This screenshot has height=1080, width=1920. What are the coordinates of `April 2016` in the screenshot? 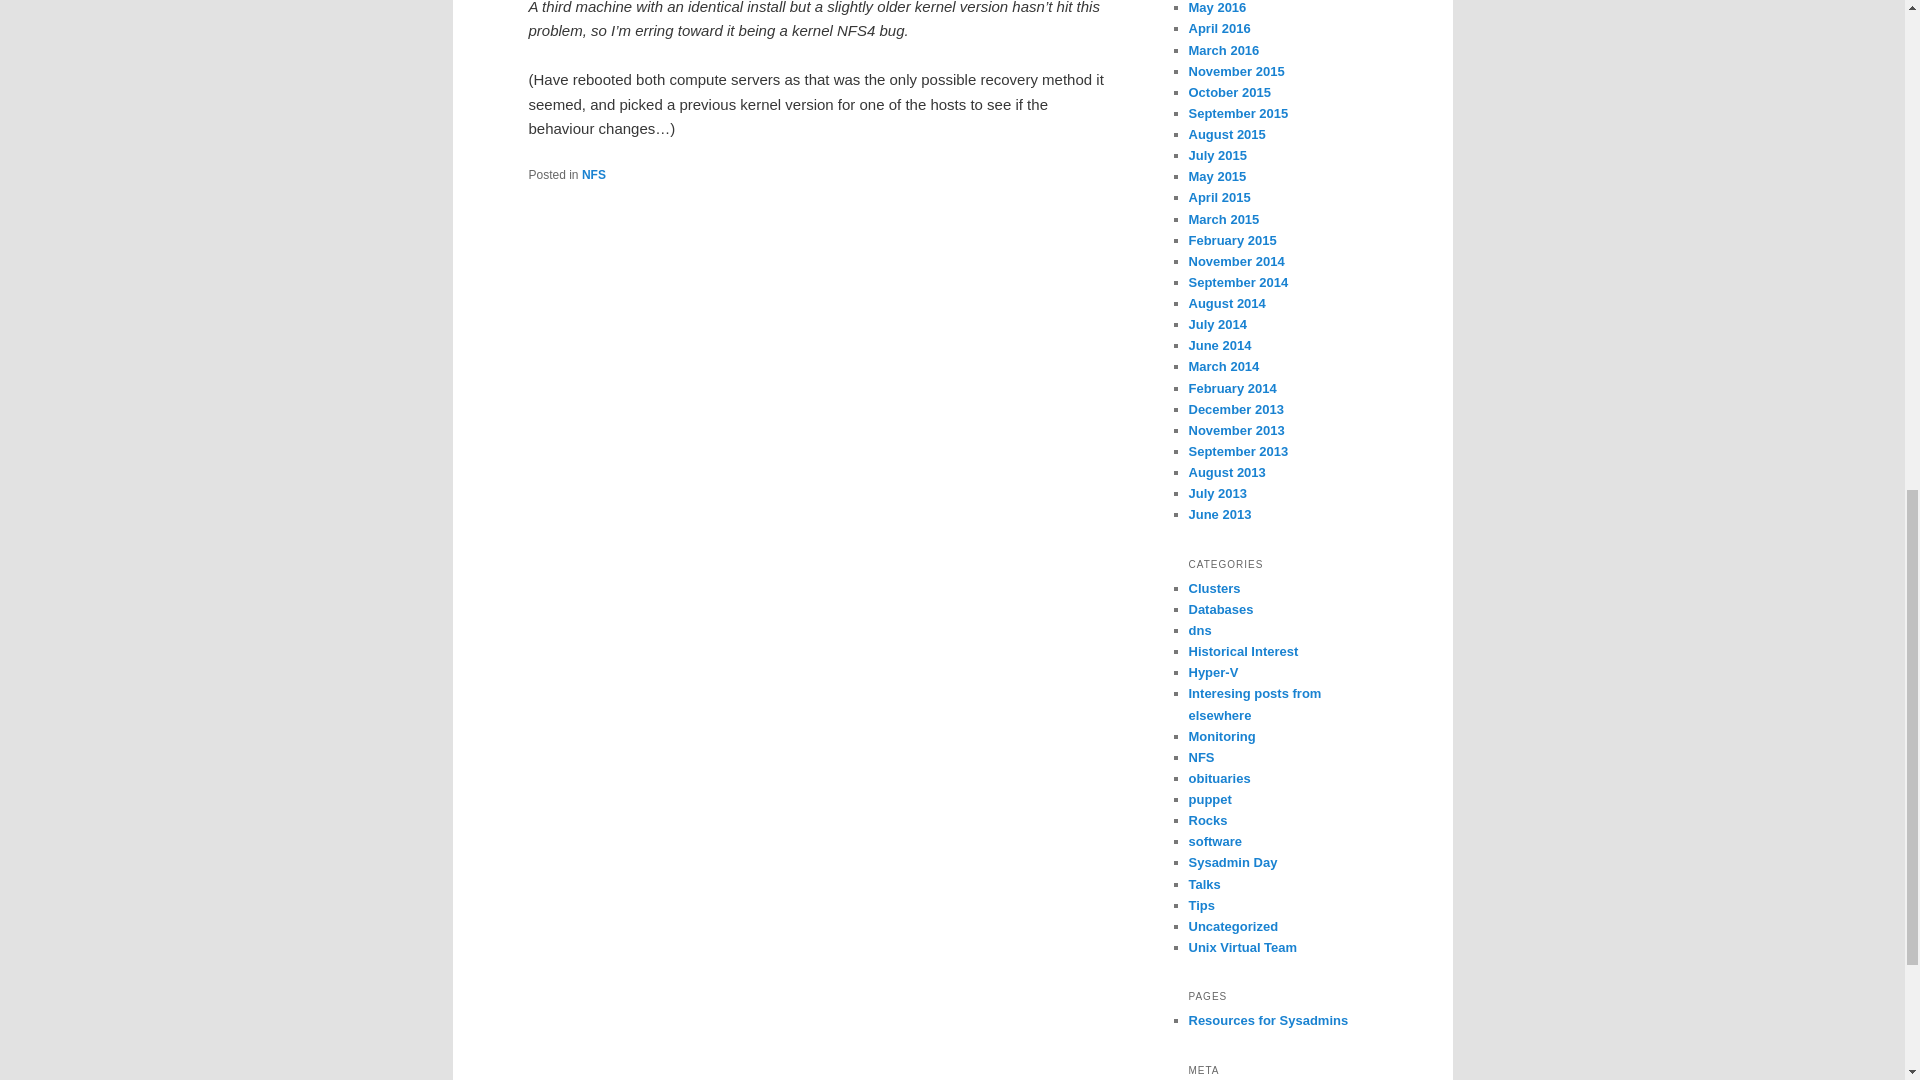 It's located at (1218, 28).